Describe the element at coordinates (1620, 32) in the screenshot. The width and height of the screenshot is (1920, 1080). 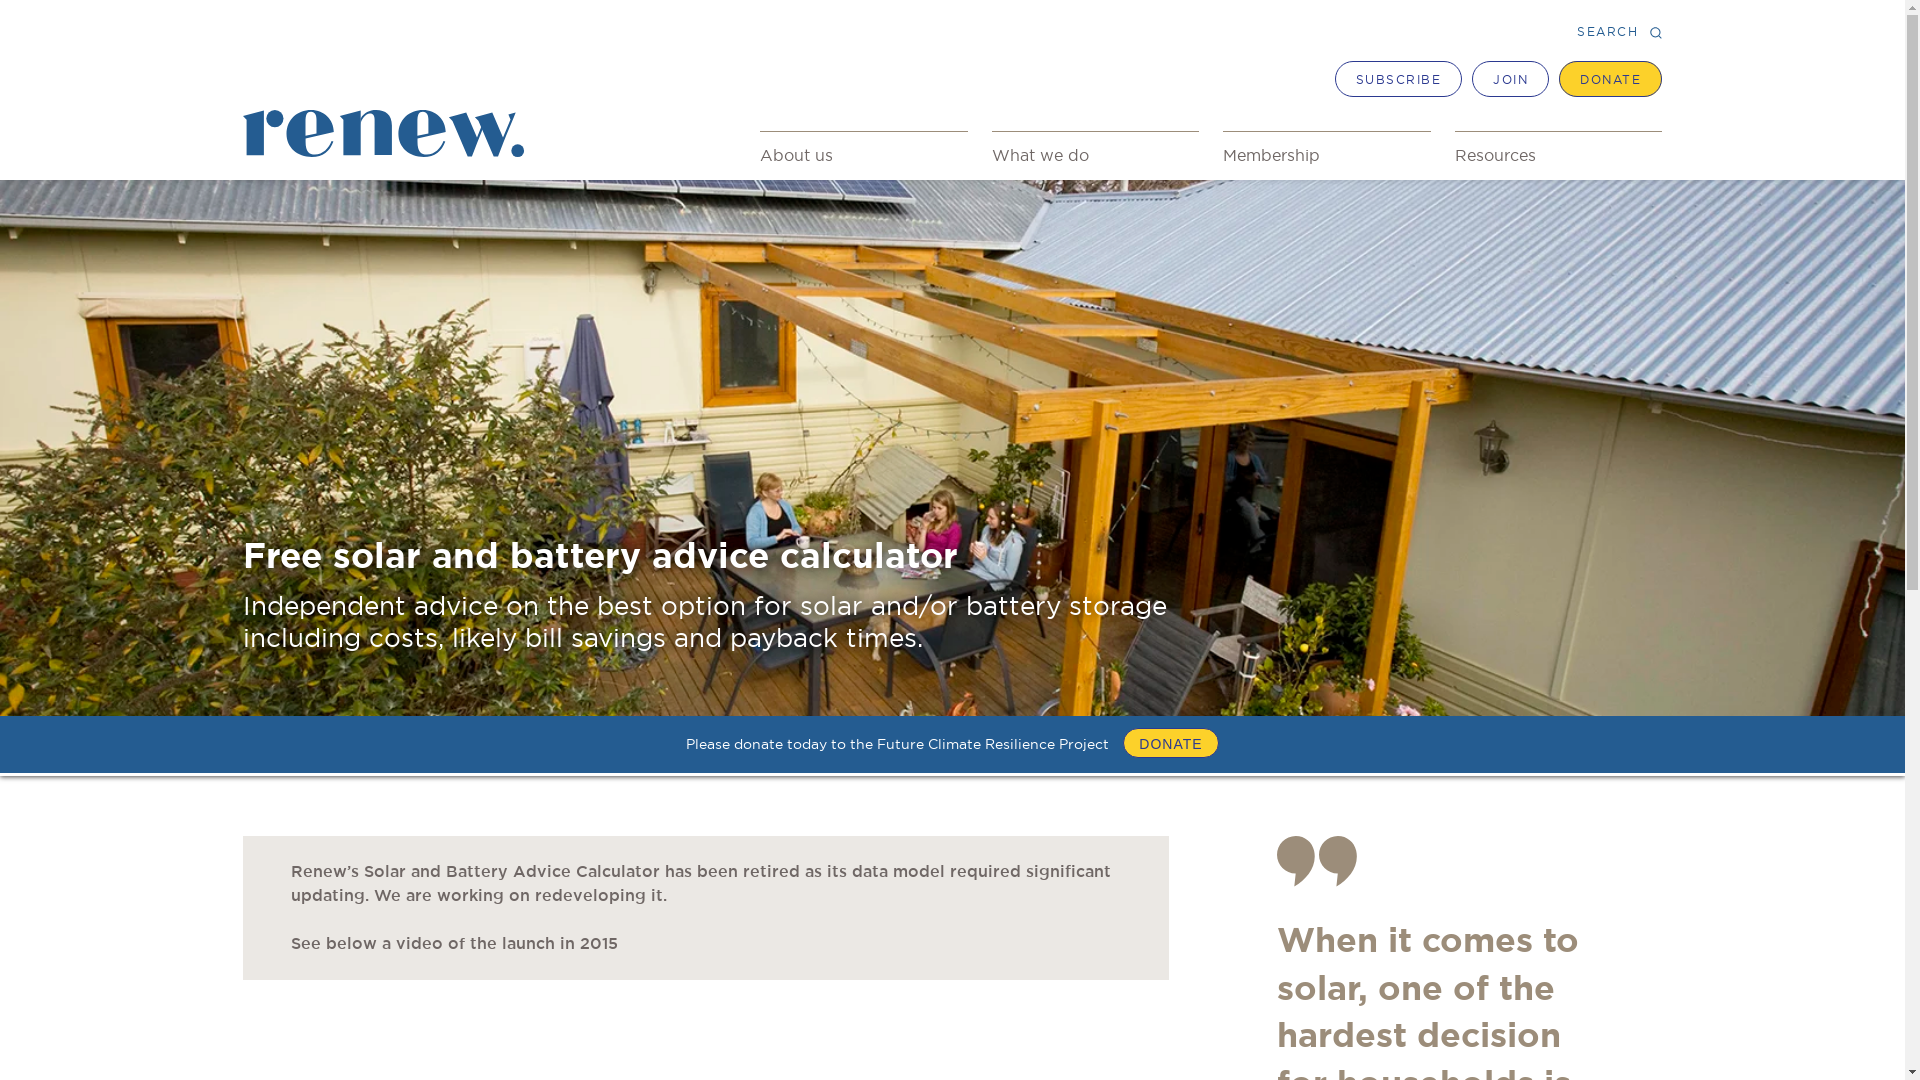
I see `SEARCH` at that location.